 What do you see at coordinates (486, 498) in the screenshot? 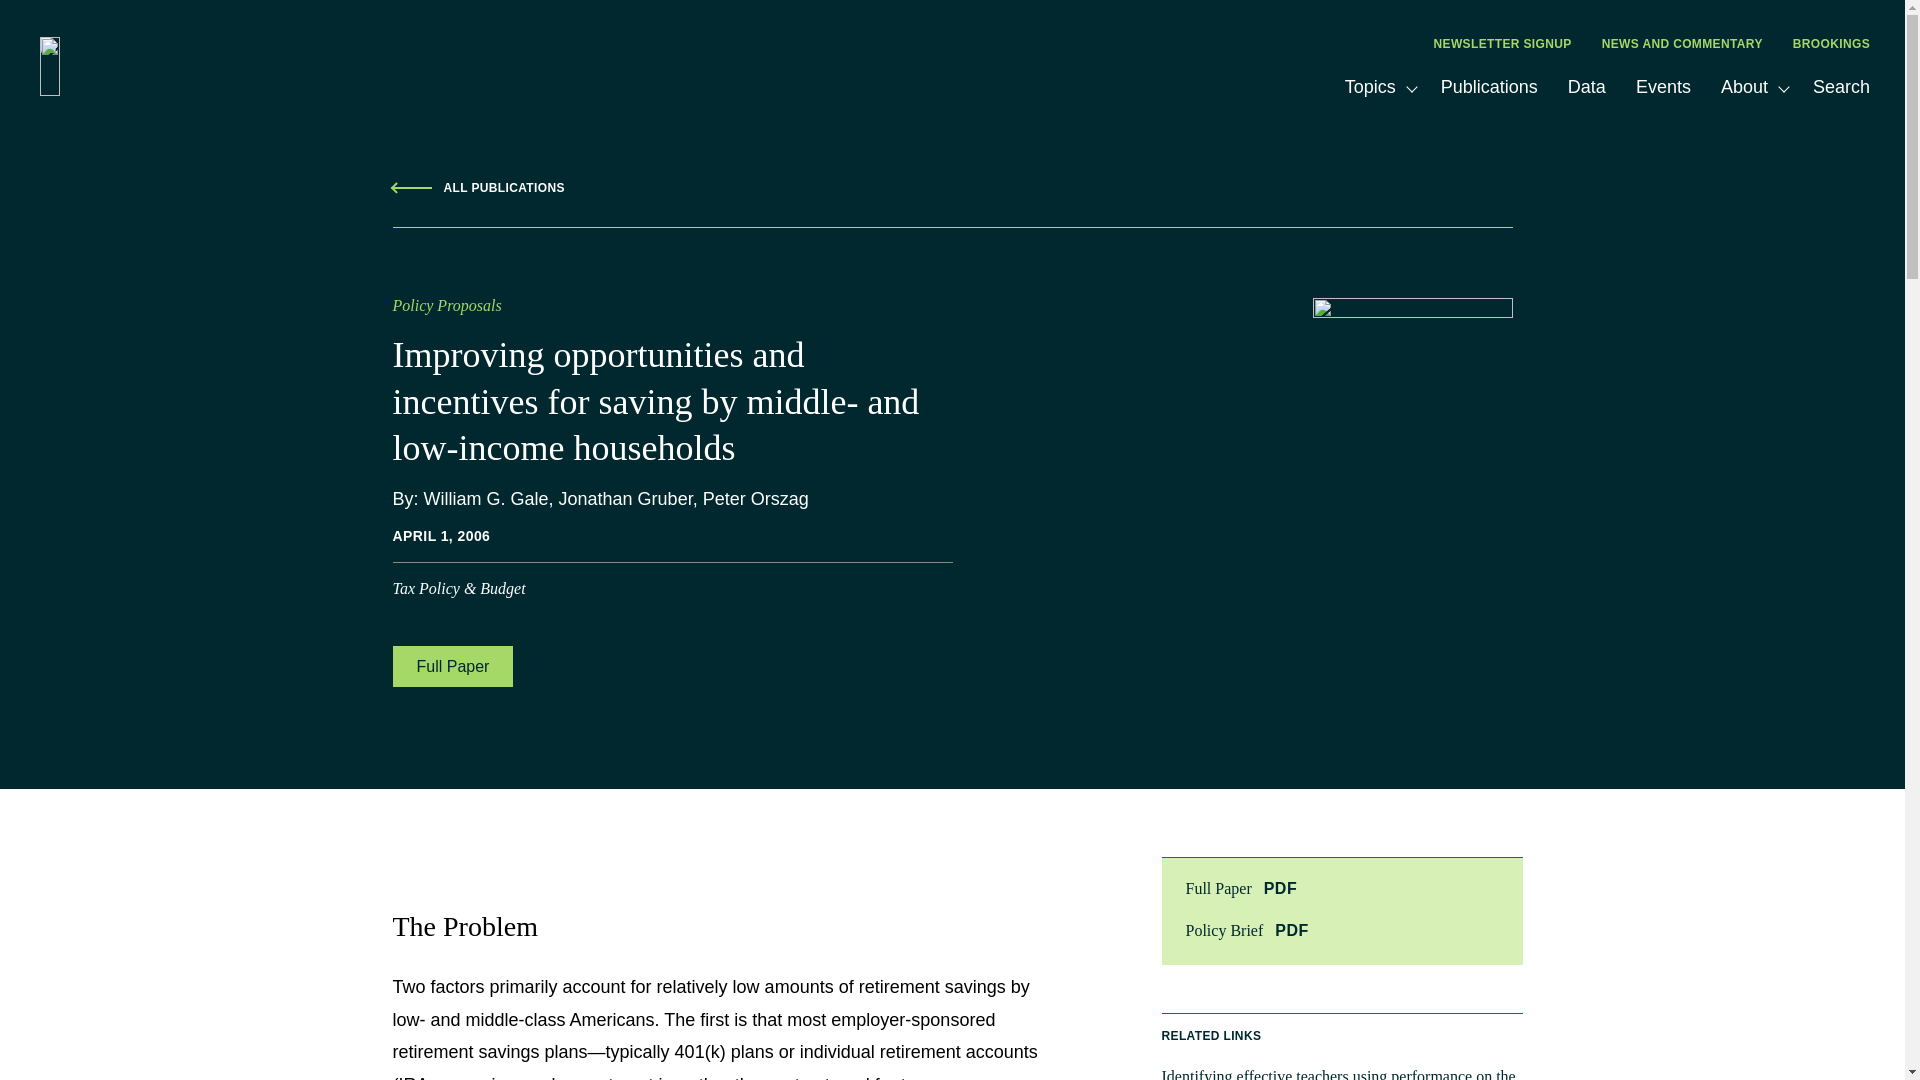
I see `William G. Gale` at bounding box center [486, 498].